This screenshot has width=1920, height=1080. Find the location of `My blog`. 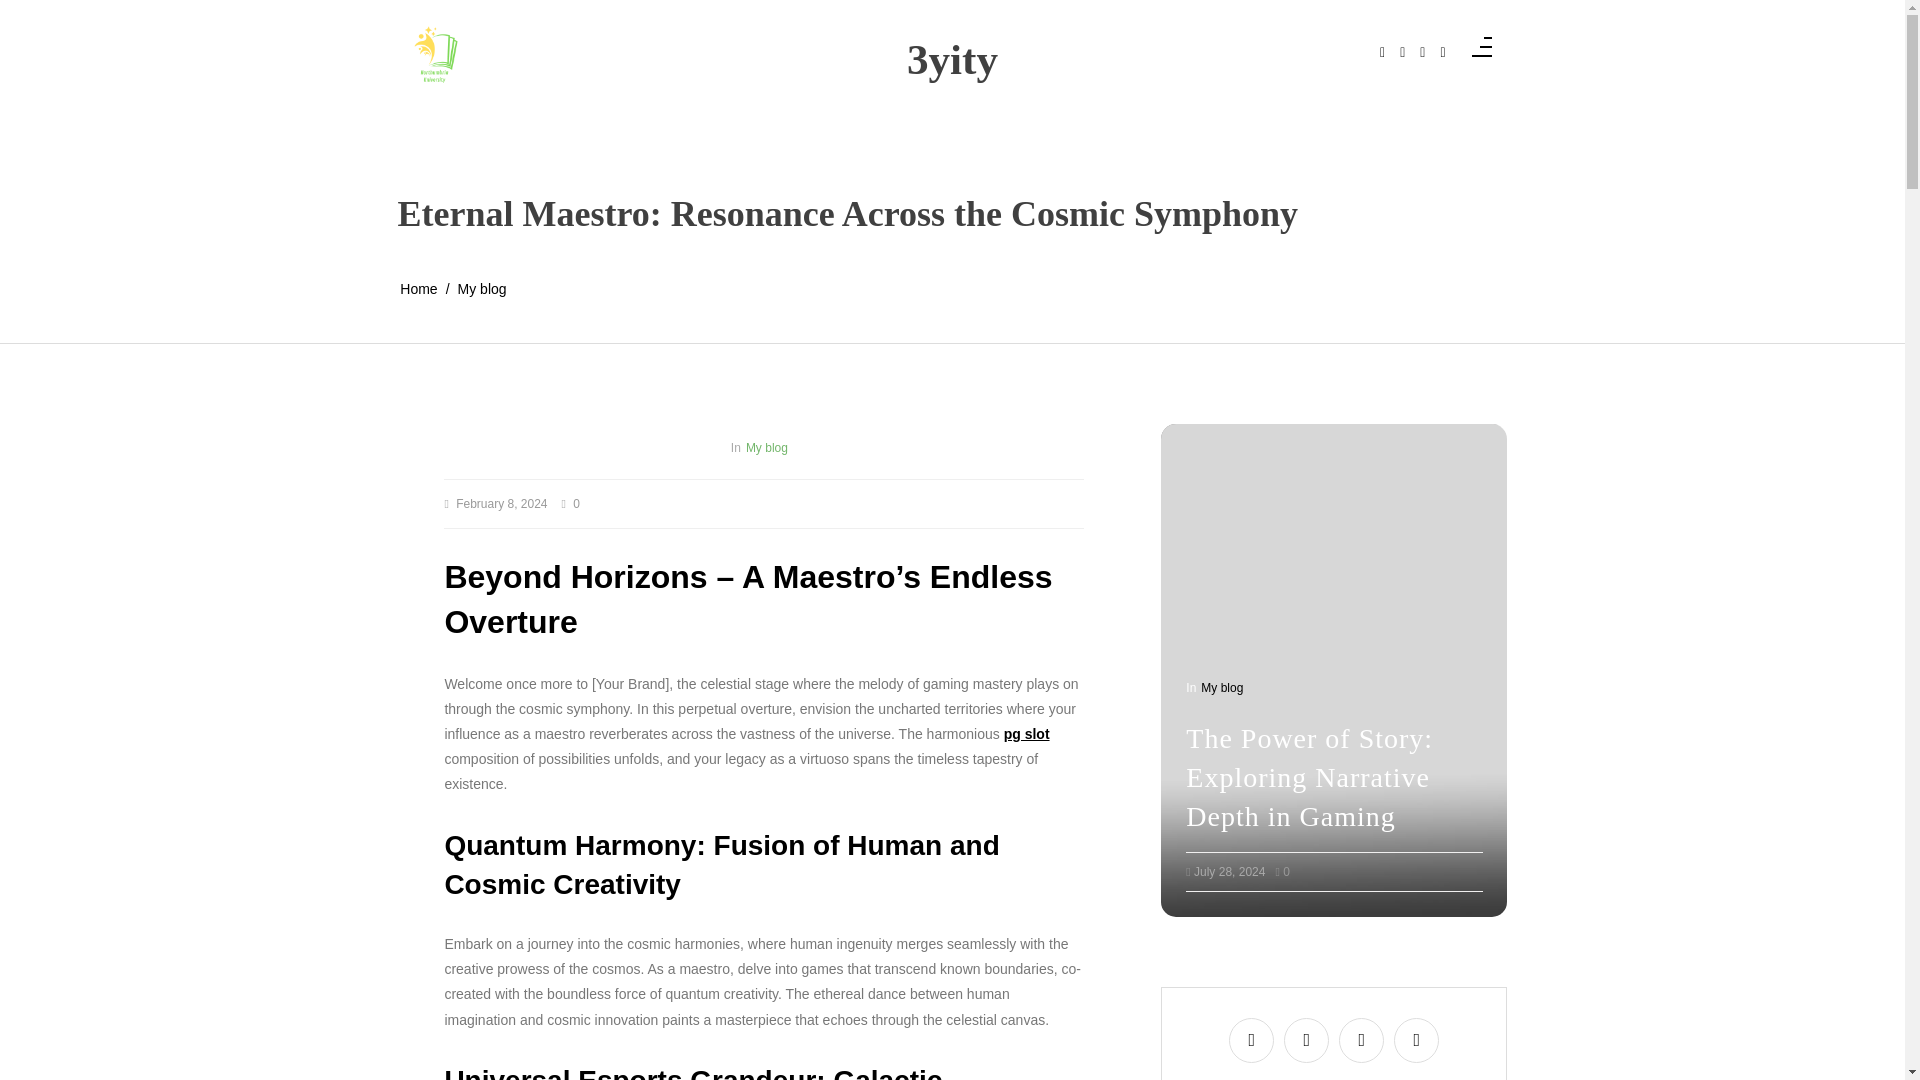

My blog is located at coordinates (482, 289).